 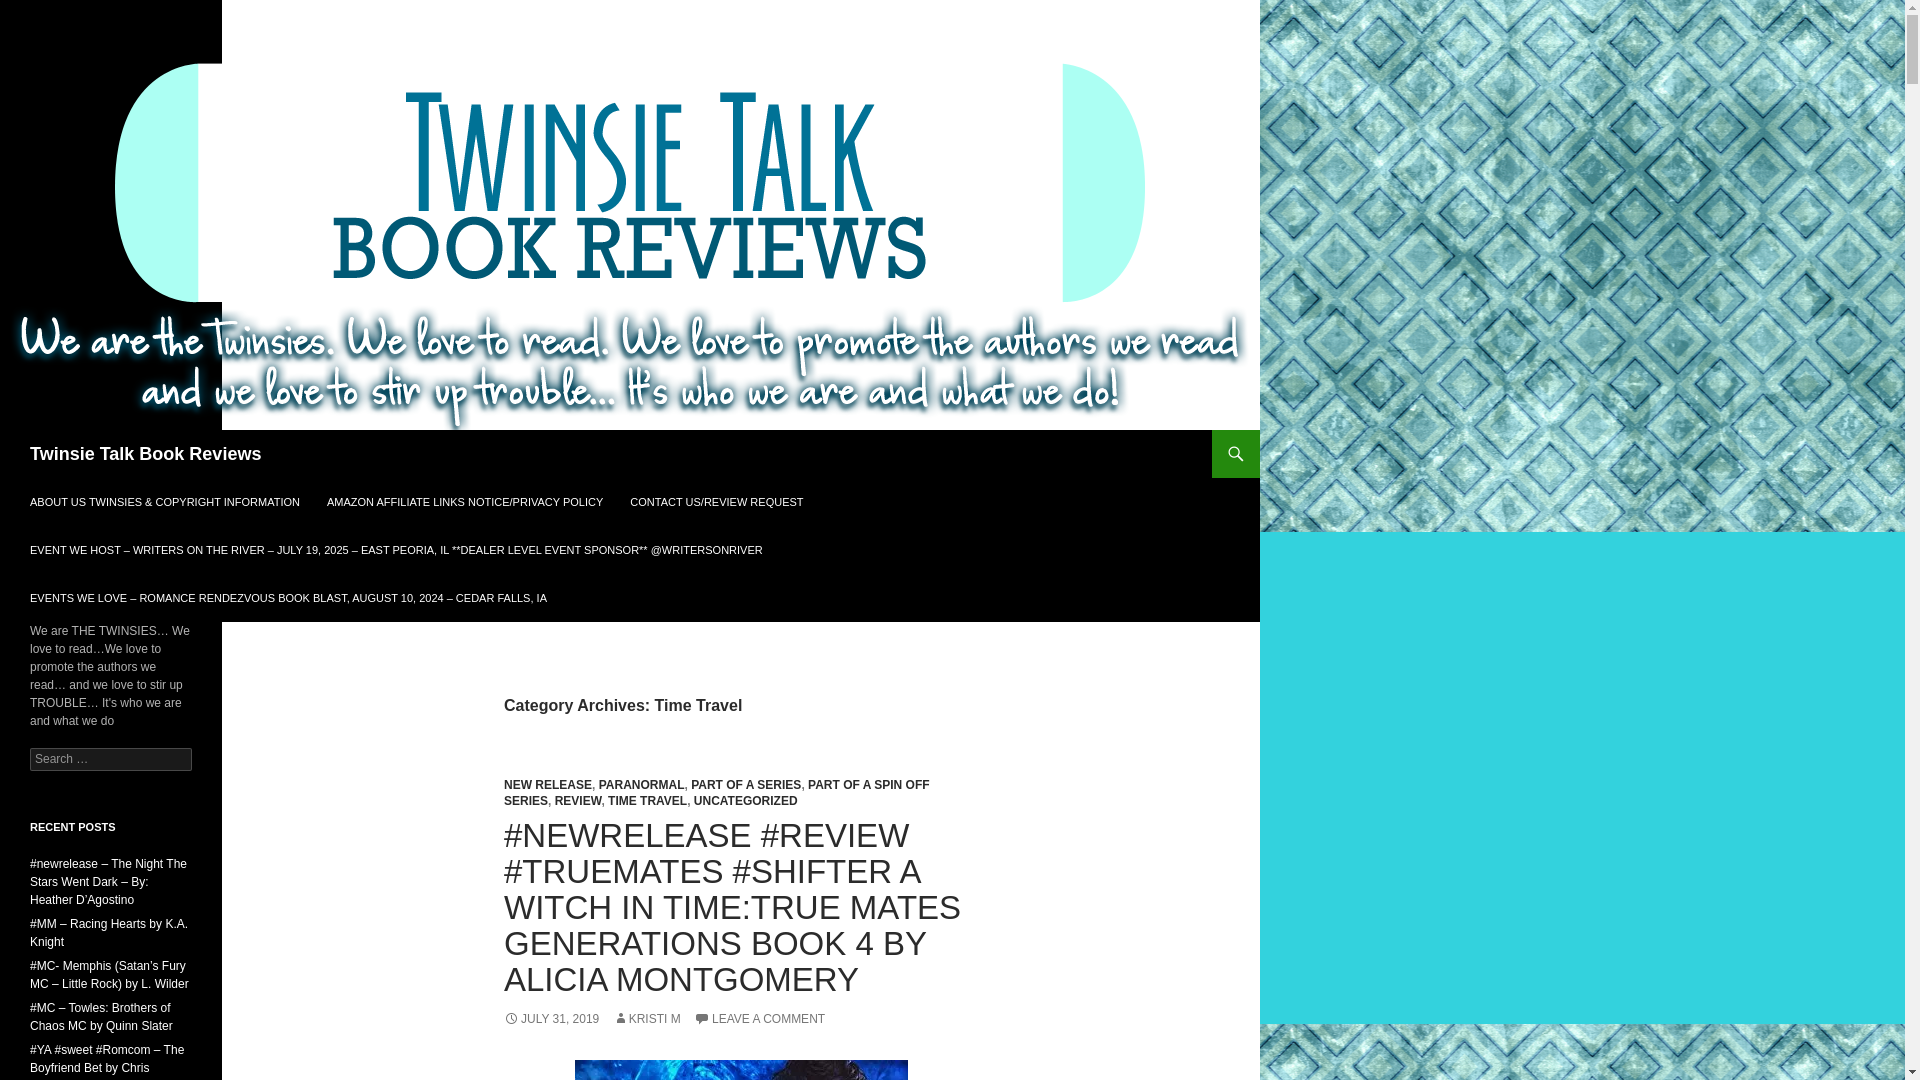 I want to click on TIME TRAVEL, so click(x=648, y=800).